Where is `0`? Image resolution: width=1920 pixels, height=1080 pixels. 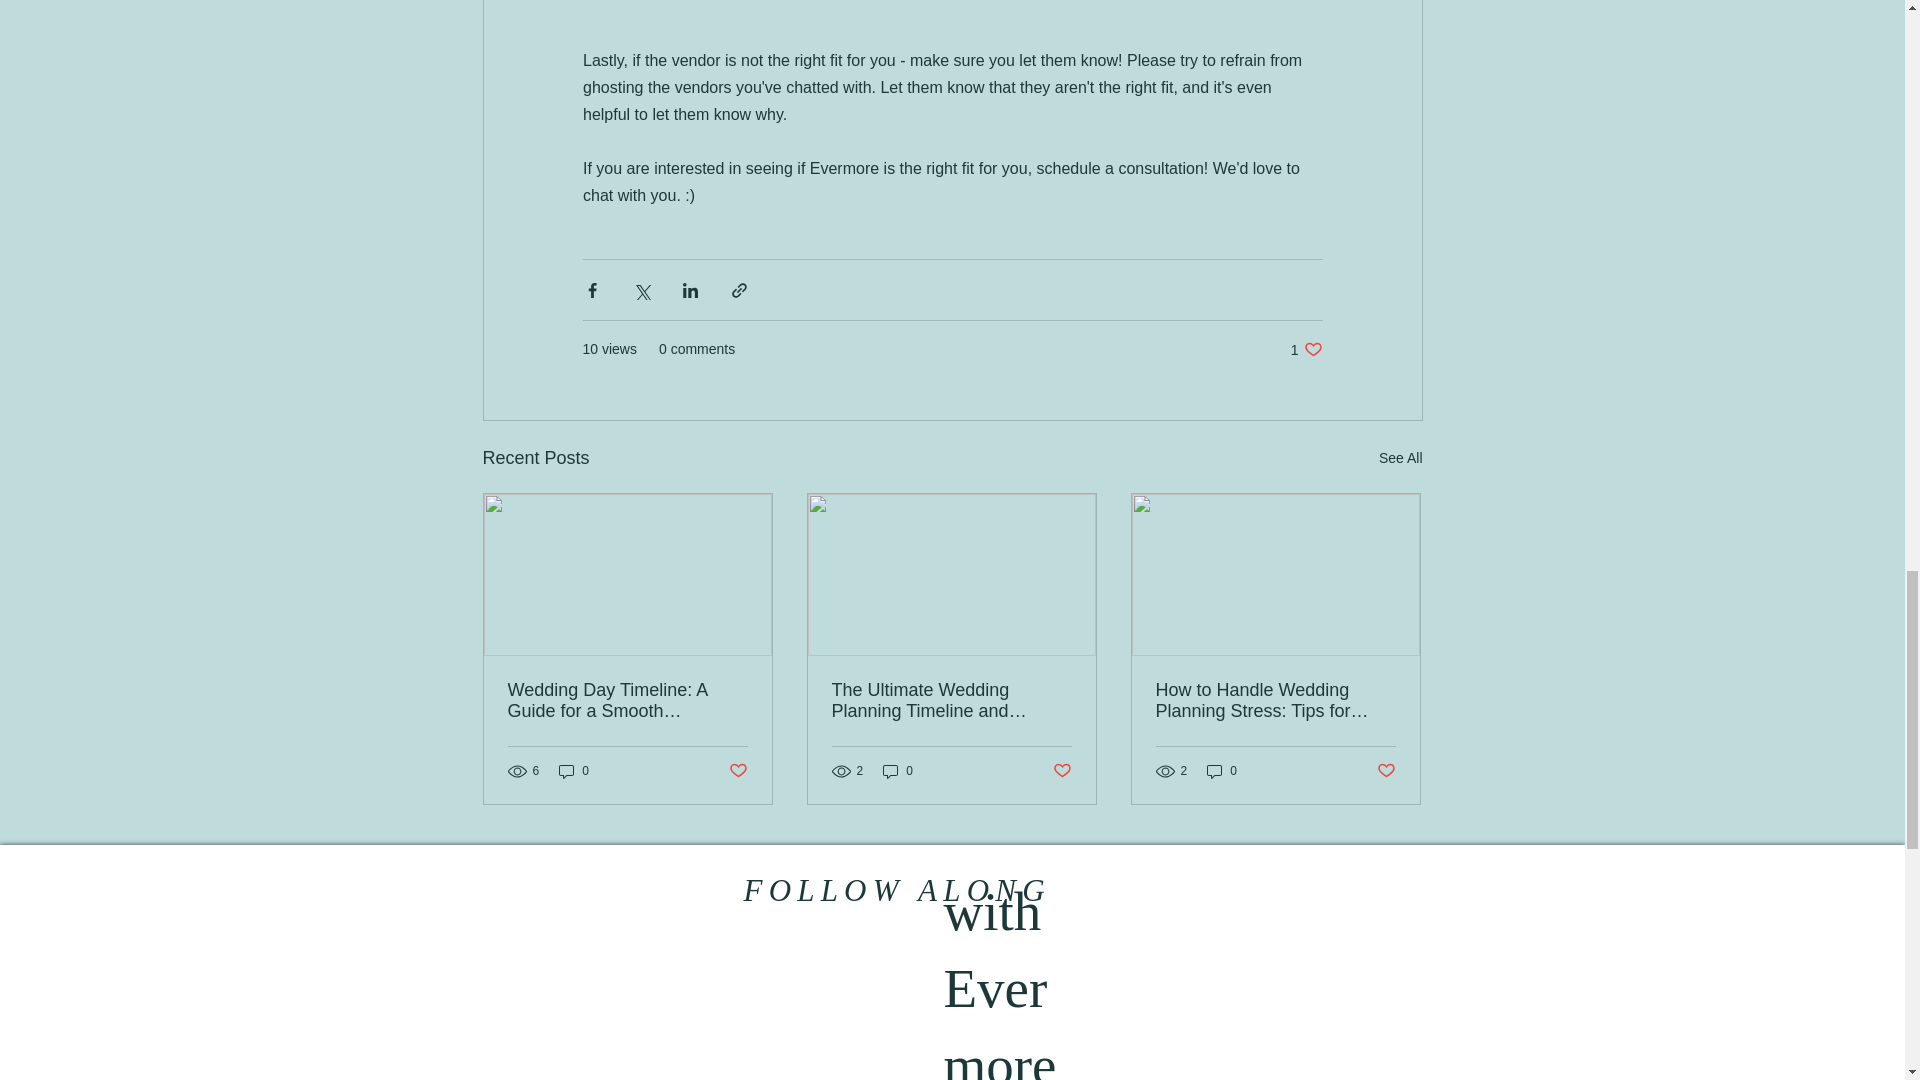 0 is located at coordinates (574, 771).